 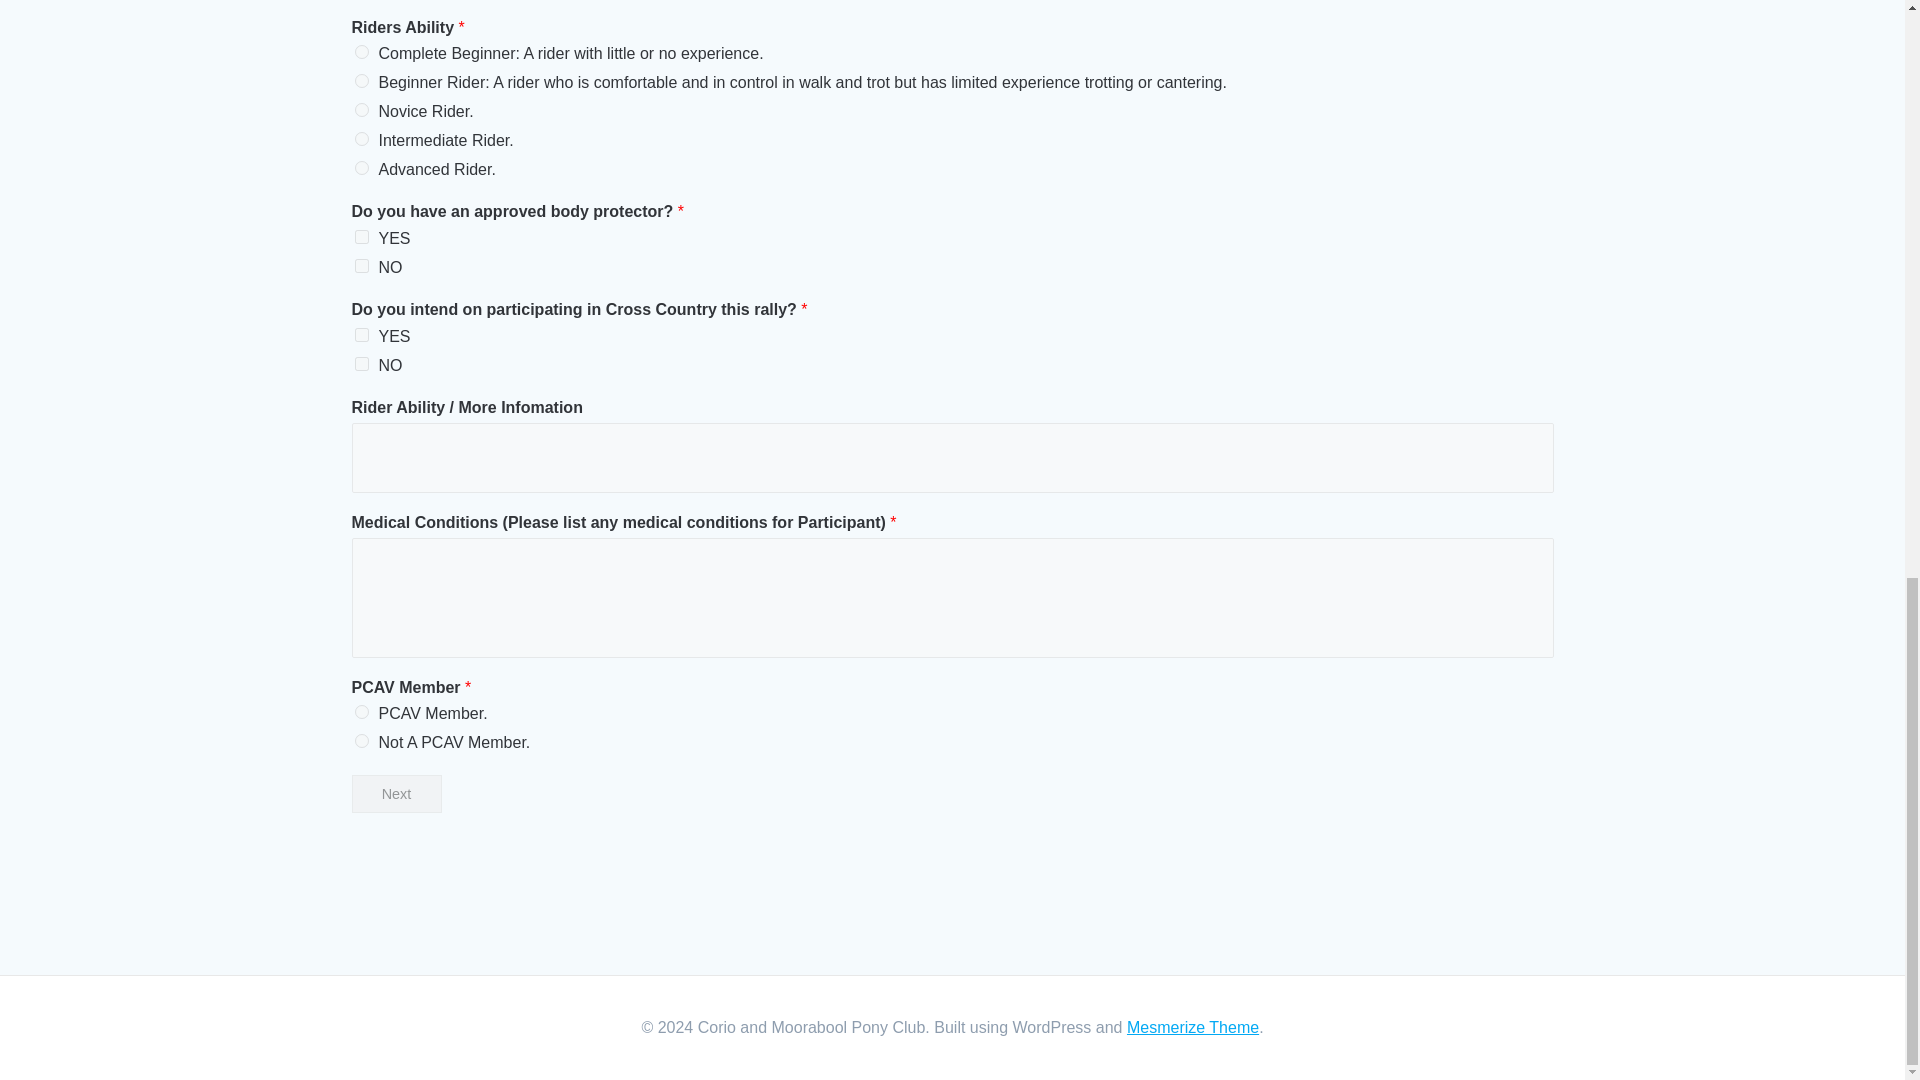 I want to click on YES, so click(x=360, y=335).